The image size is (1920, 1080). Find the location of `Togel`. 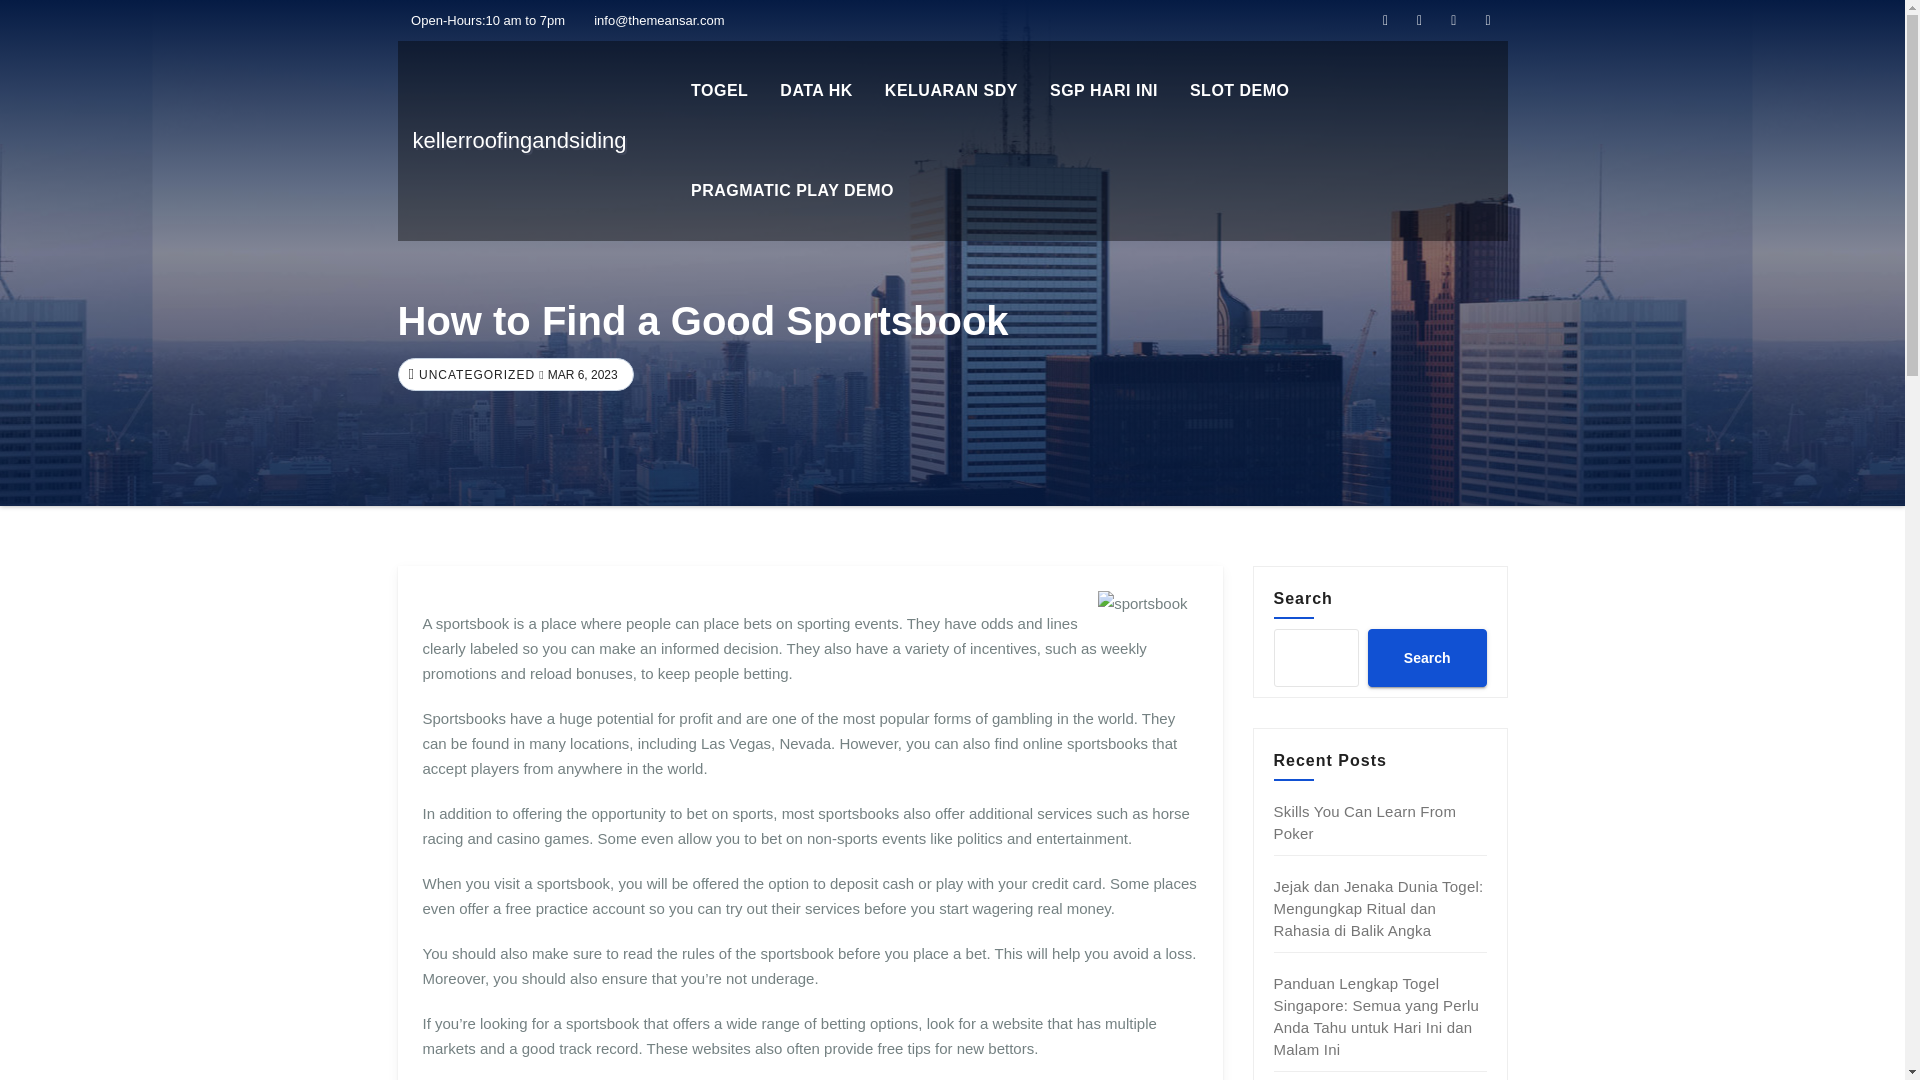

Togel is located at coordinates (720, 91).